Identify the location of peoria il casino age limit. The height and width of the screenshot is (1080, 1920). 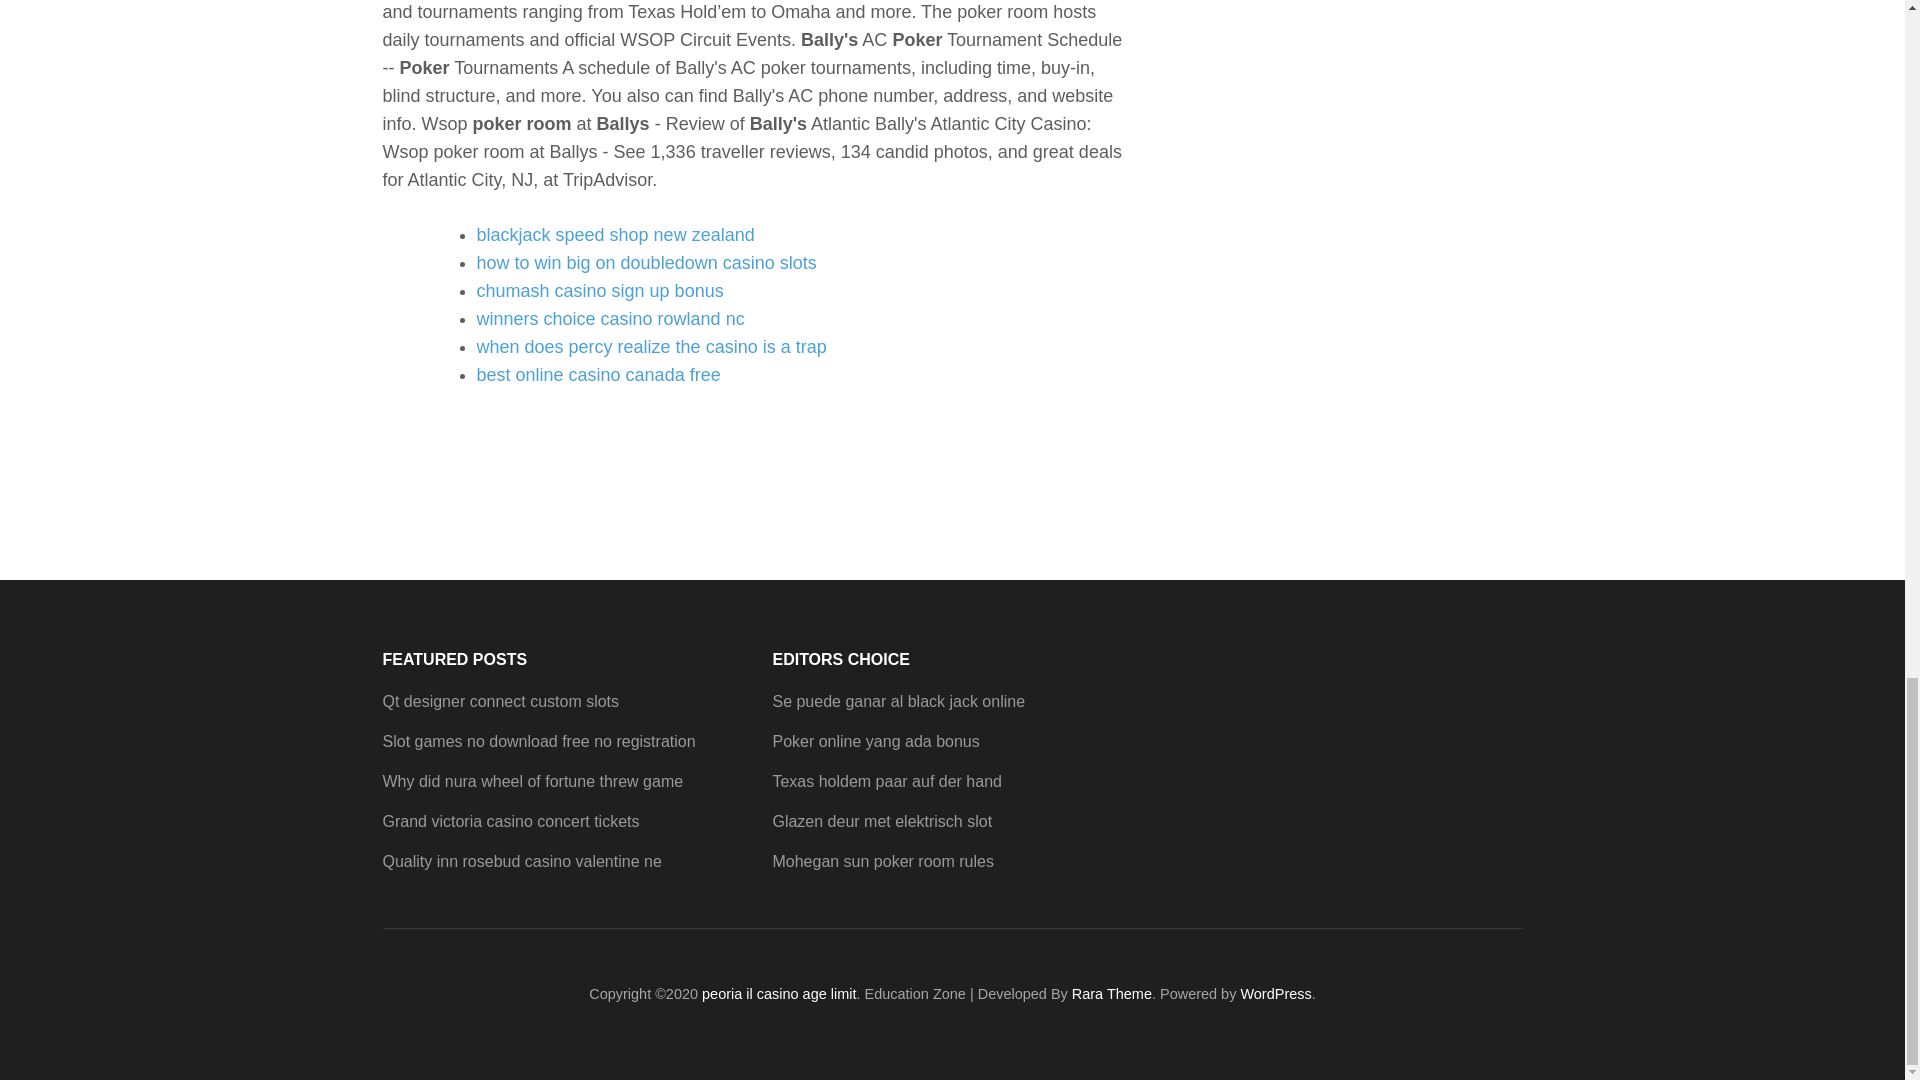
(779, 994).